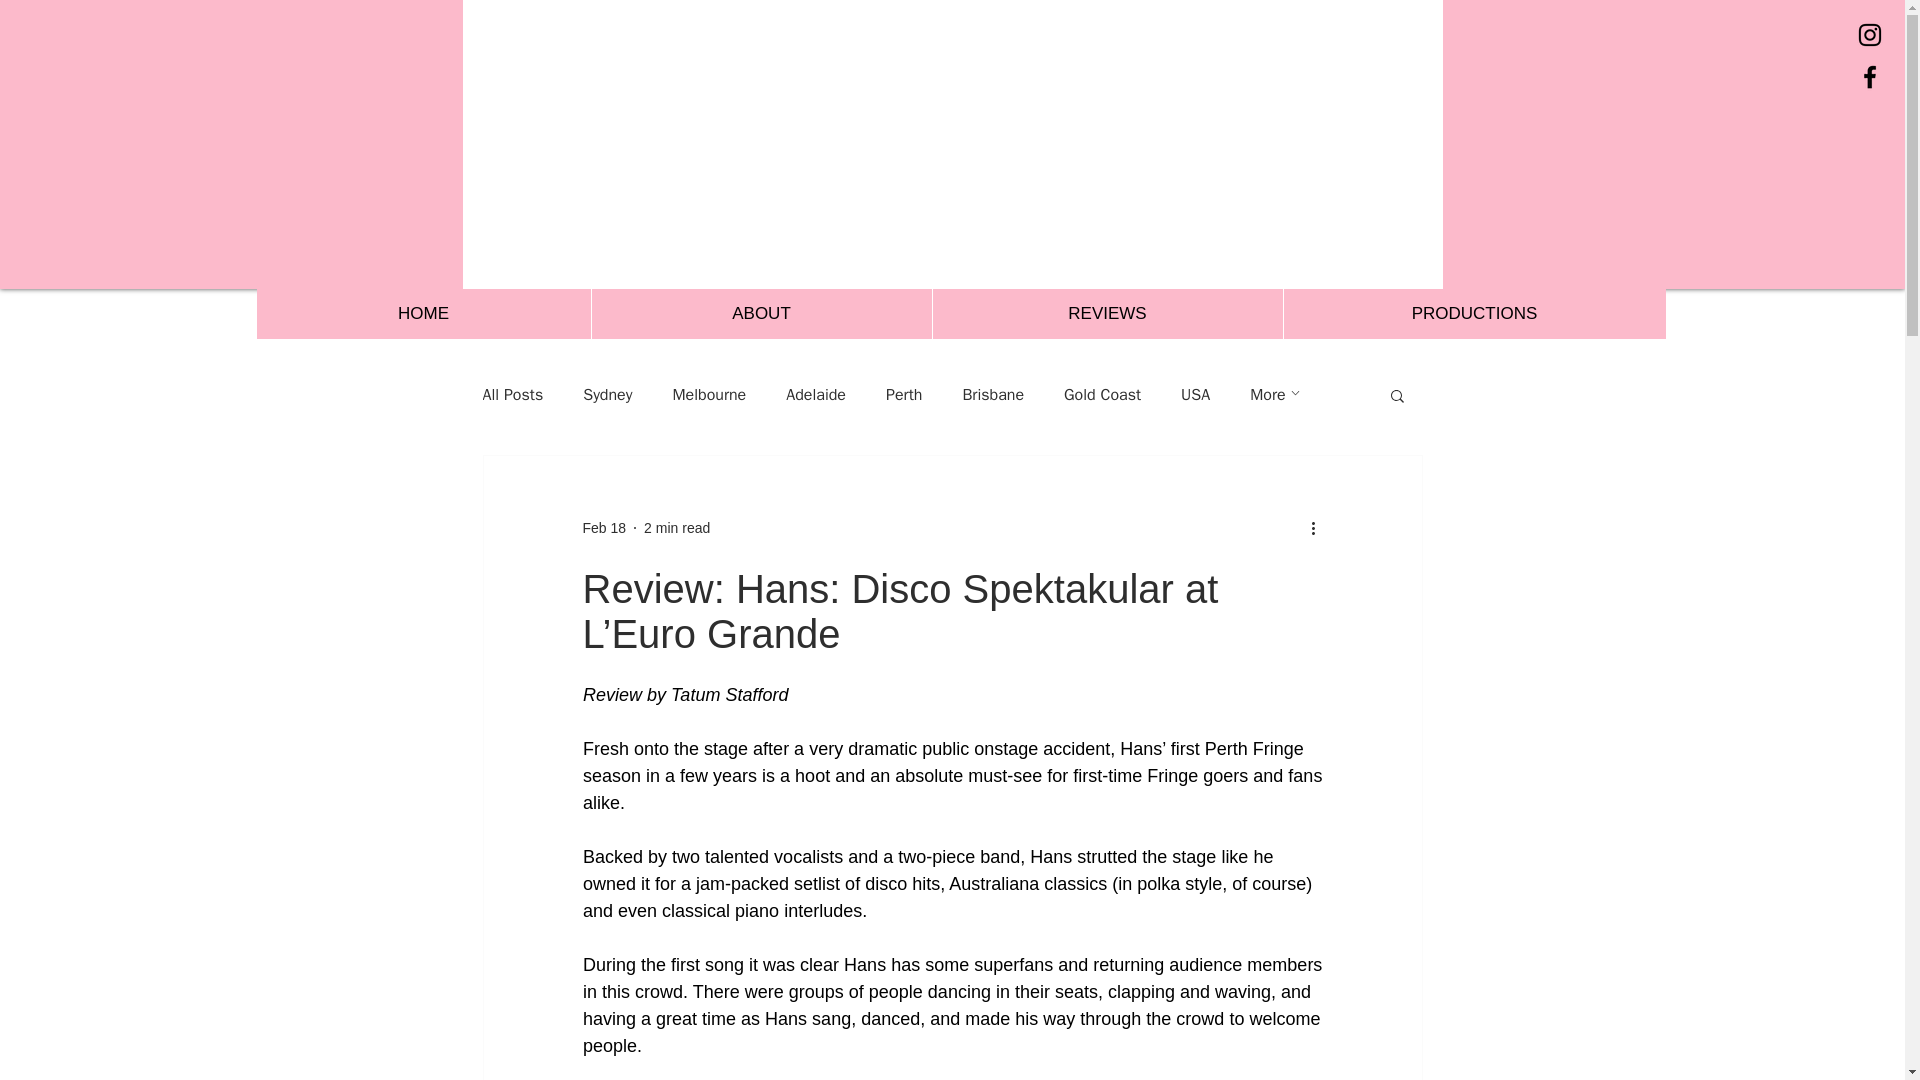 Image resolution: width=1920 pixels, height=1080 pixels. I want to click on Brisbane, so click(992, 394).